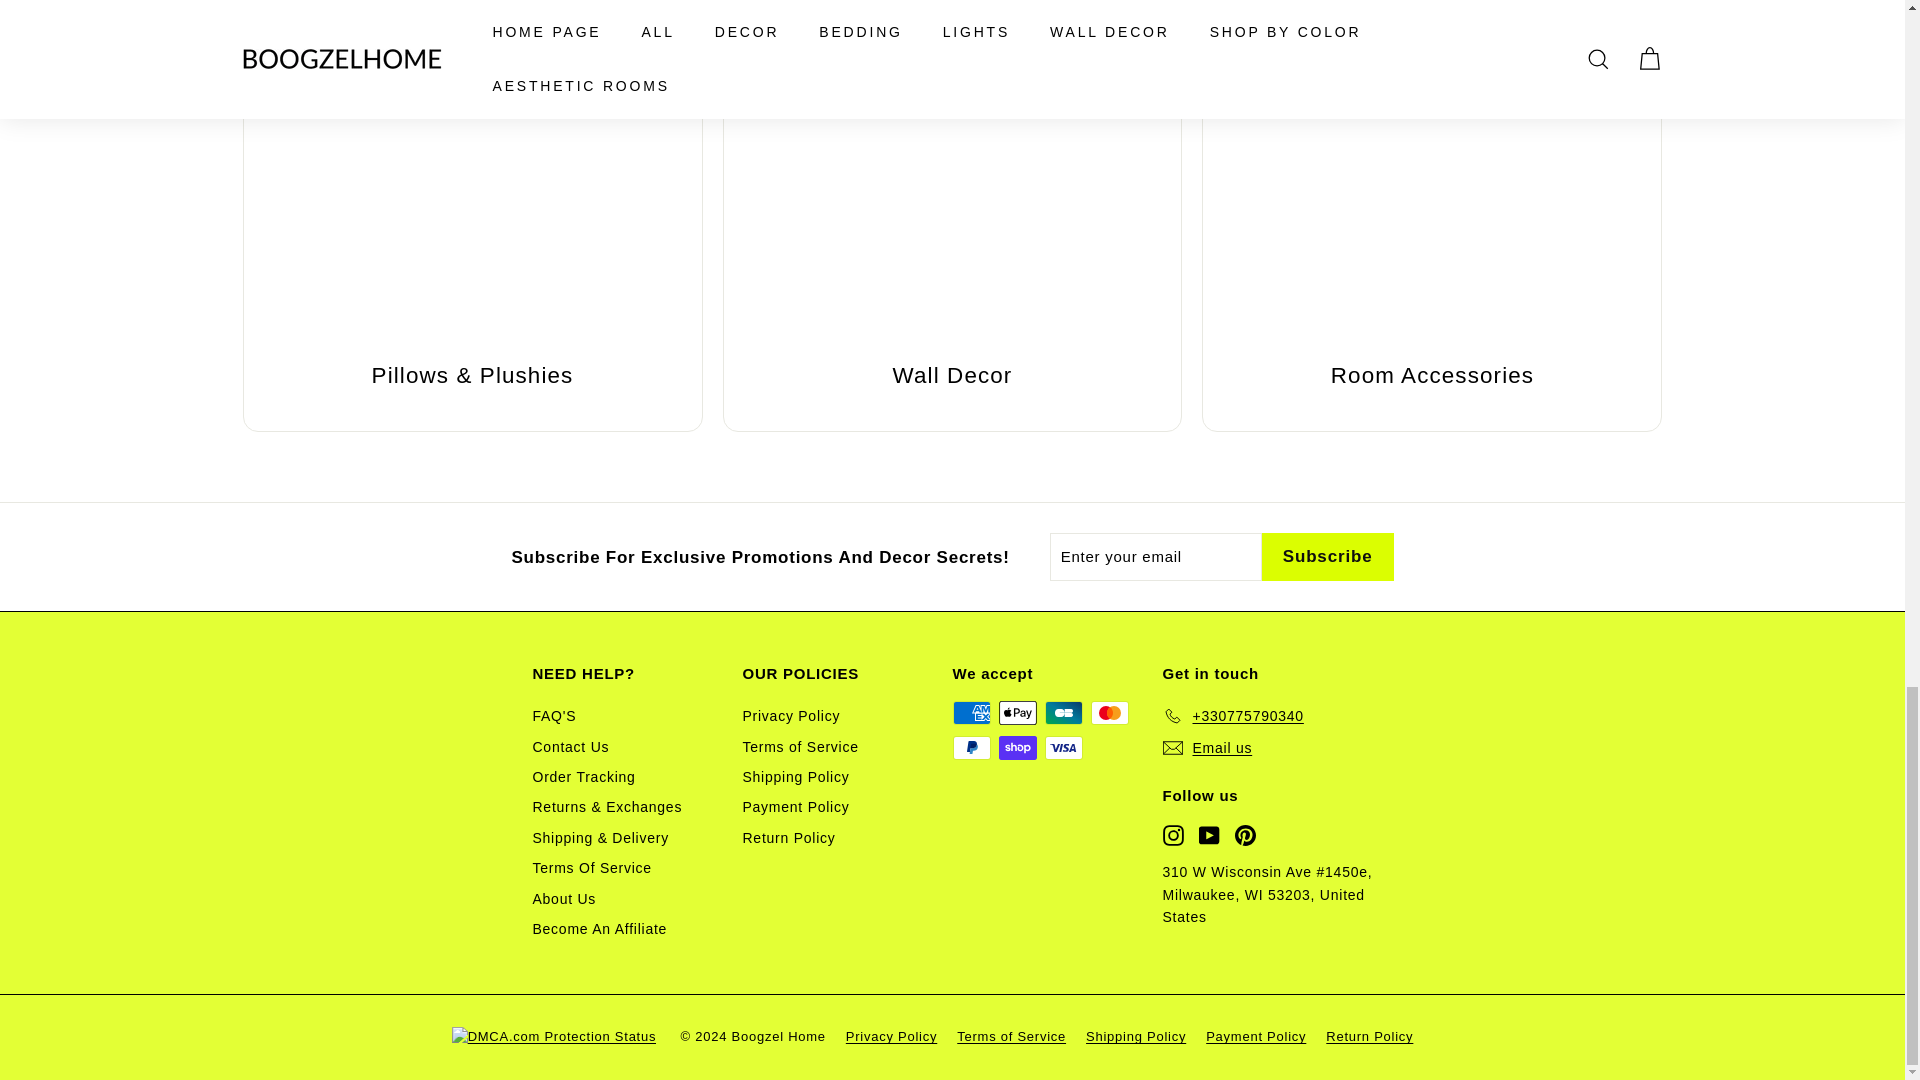  I want to click on Mastercard, so click(1109, 712).